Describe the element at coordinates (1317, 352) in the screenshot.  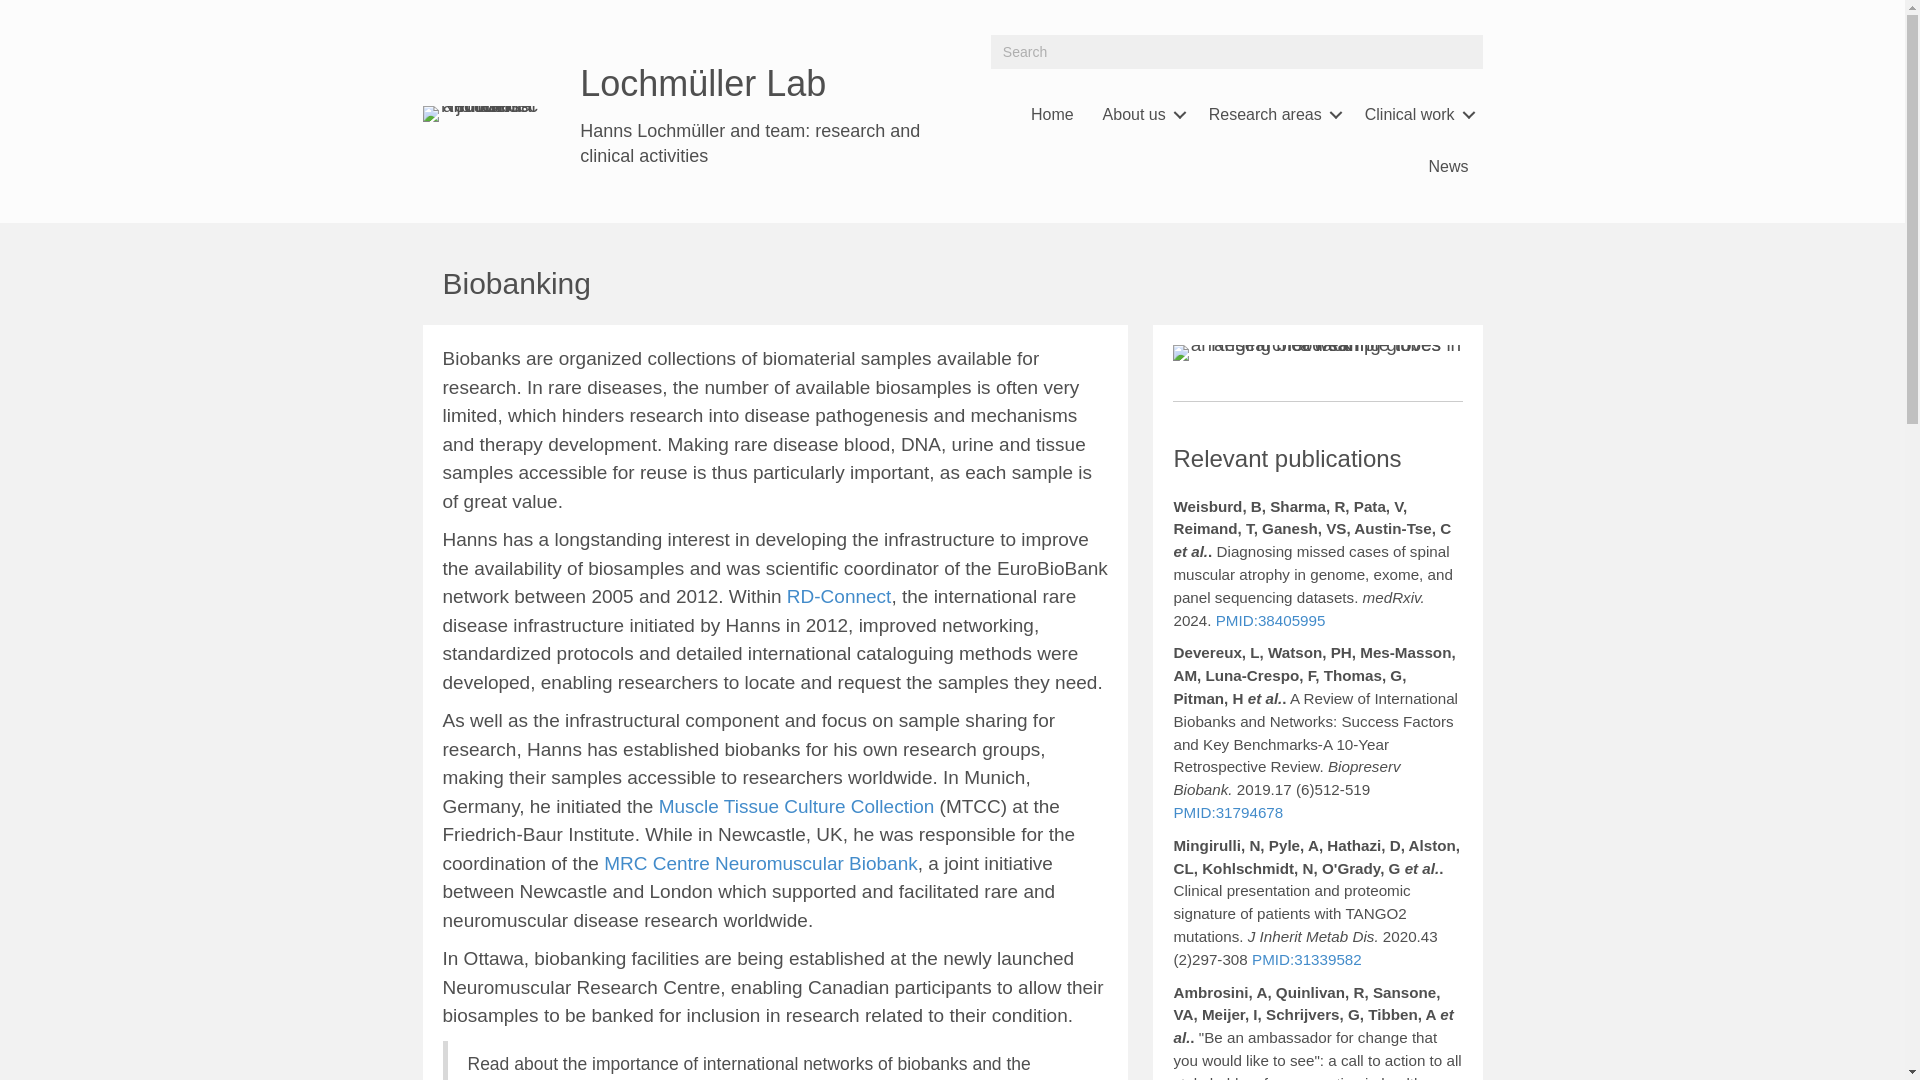
I see `samples` at that location.